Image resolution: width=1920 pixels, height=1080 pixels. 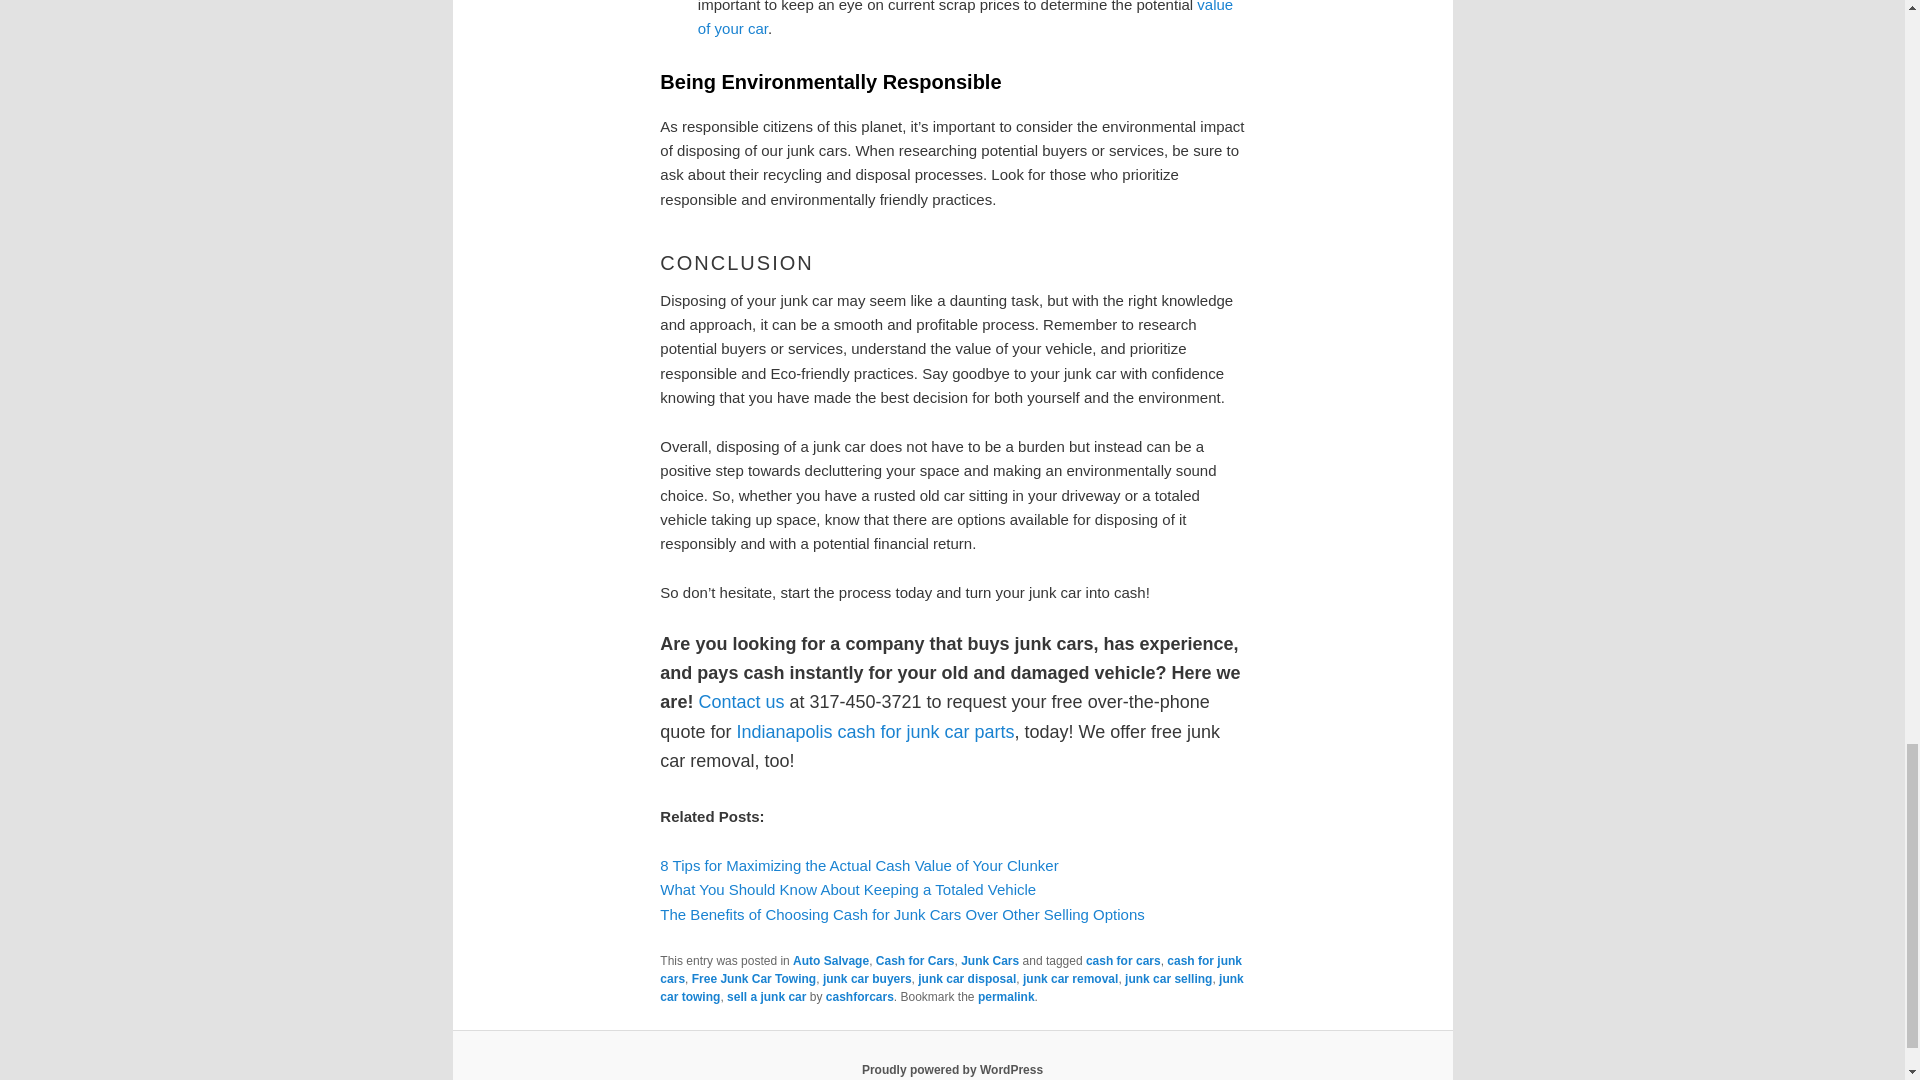 What do you see at coordinates (952, 1069) in the screenshot?
I see `Semantic Personal Publishing Platform` at bounding box center [952, 1069].